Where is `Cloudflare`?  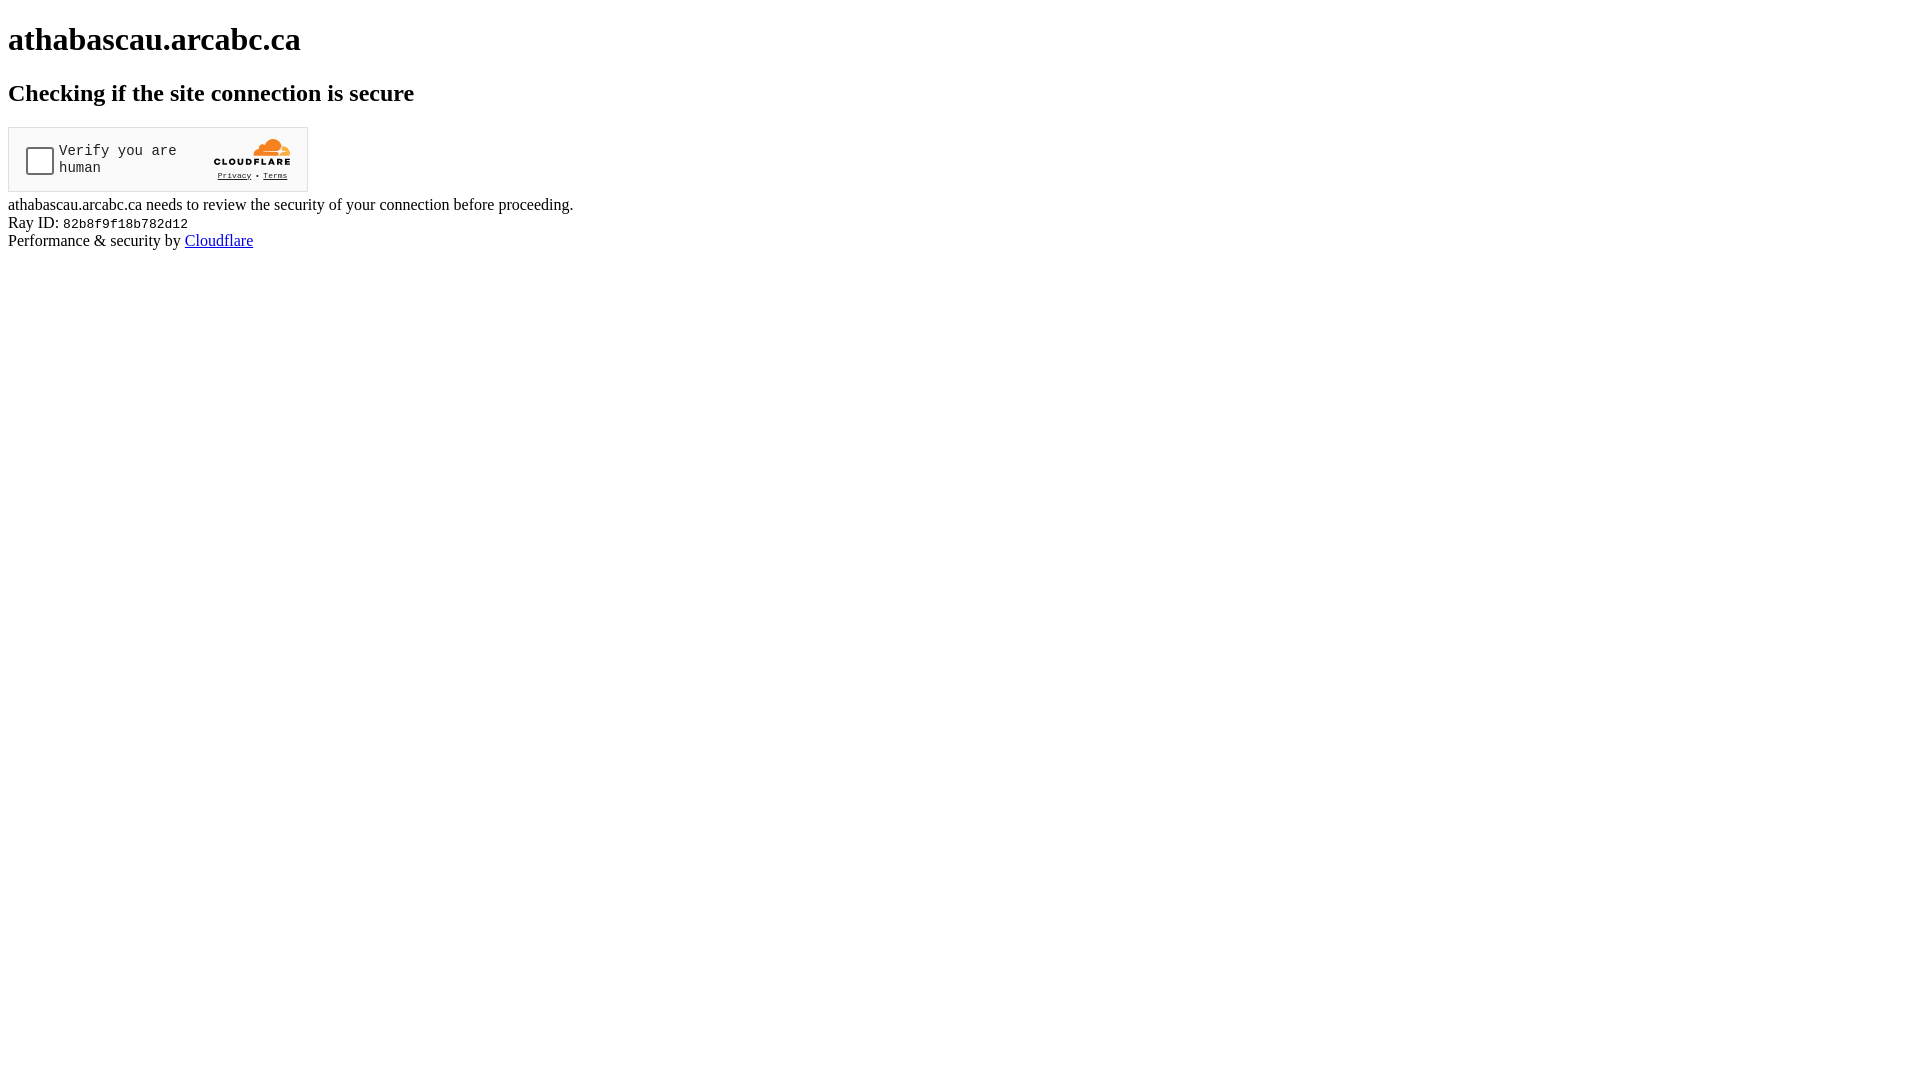
Cloudflare is located at coordinates (219, 240).